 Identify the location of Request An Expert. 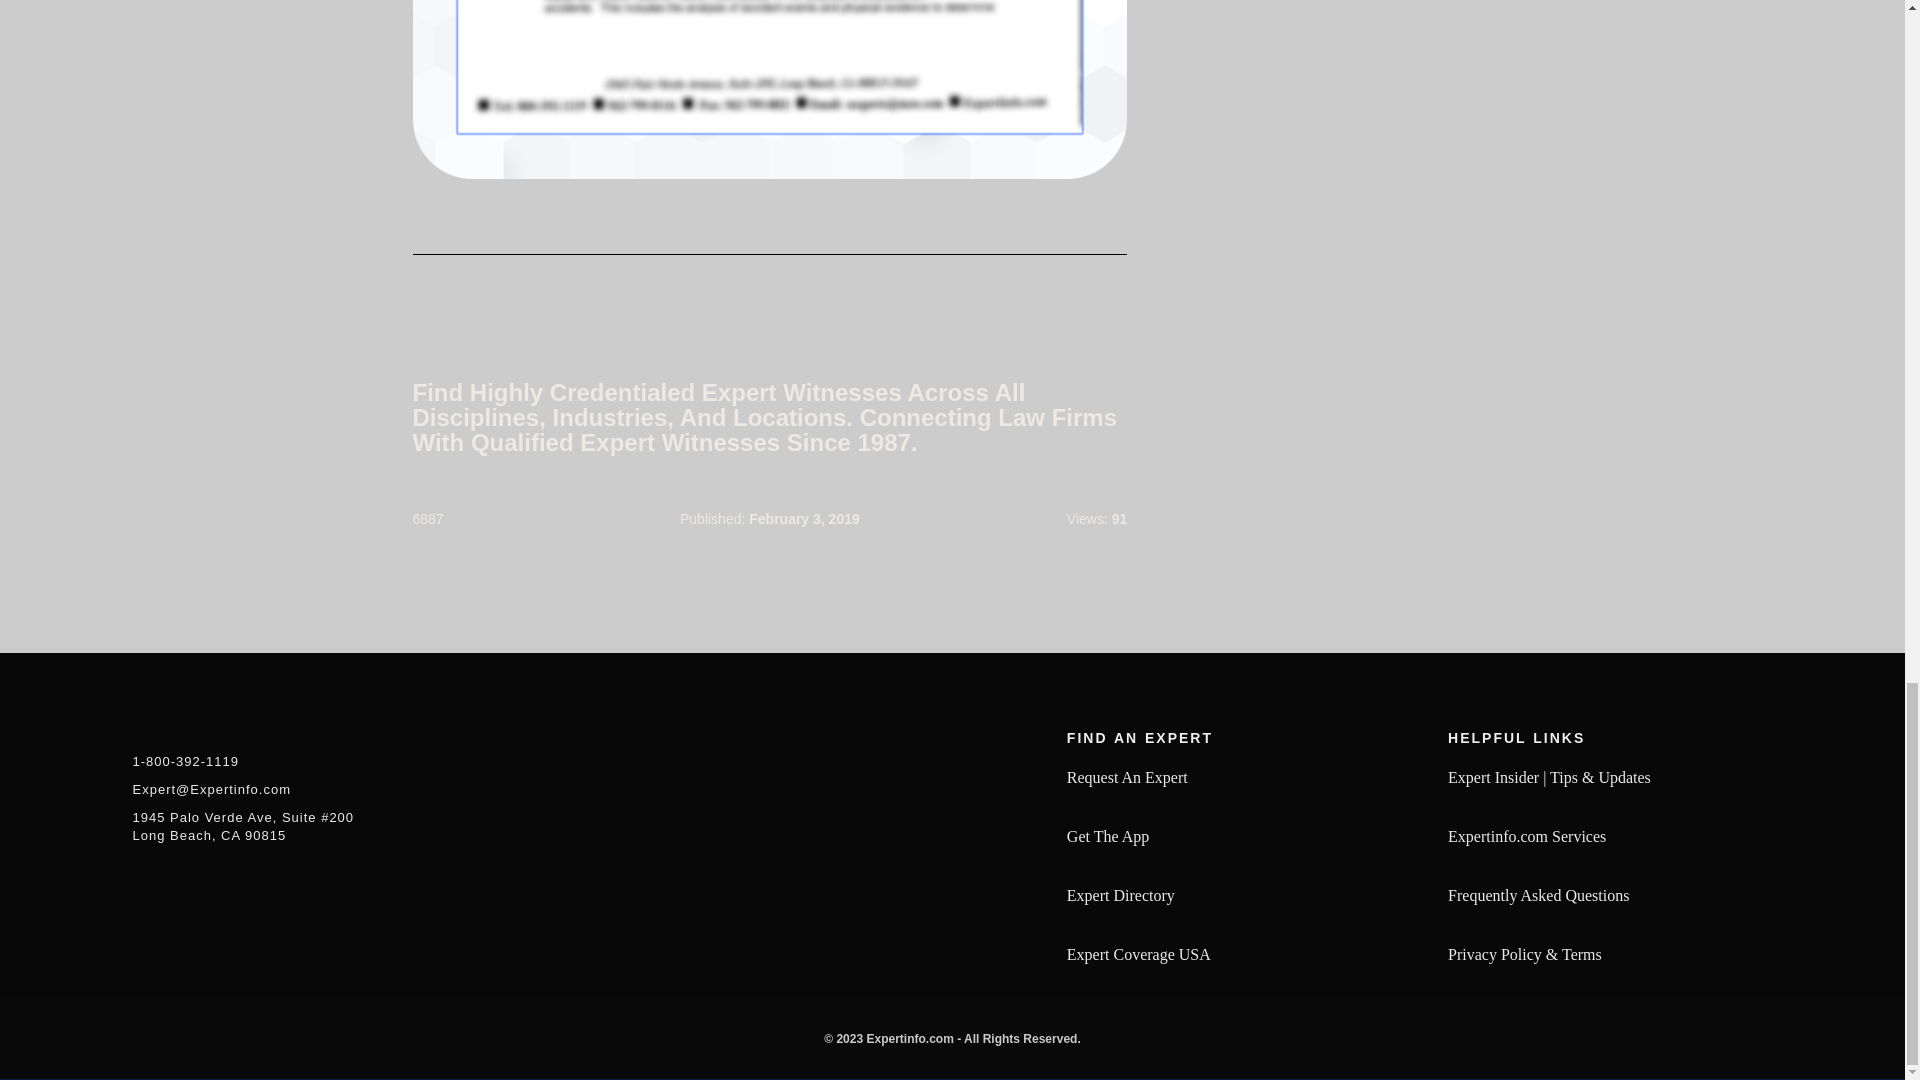
(1128, 776).